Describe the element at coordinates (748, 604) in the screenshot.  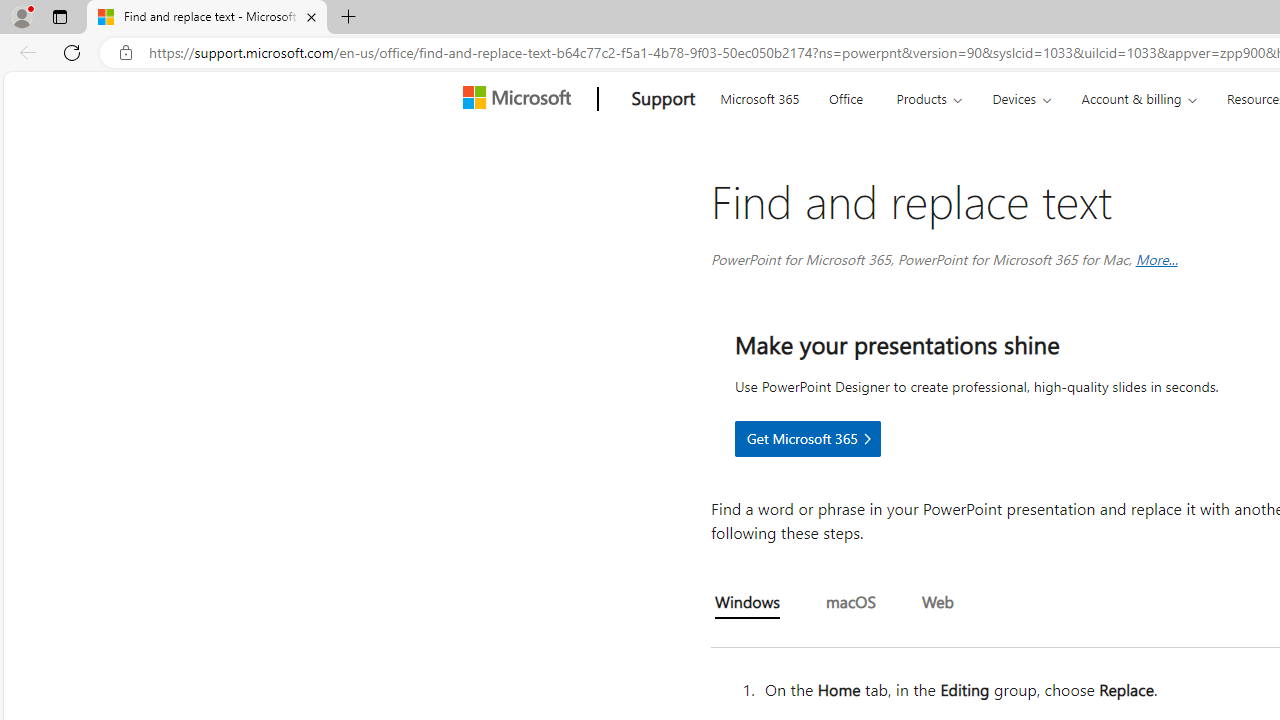
I see `Windows` at that location.